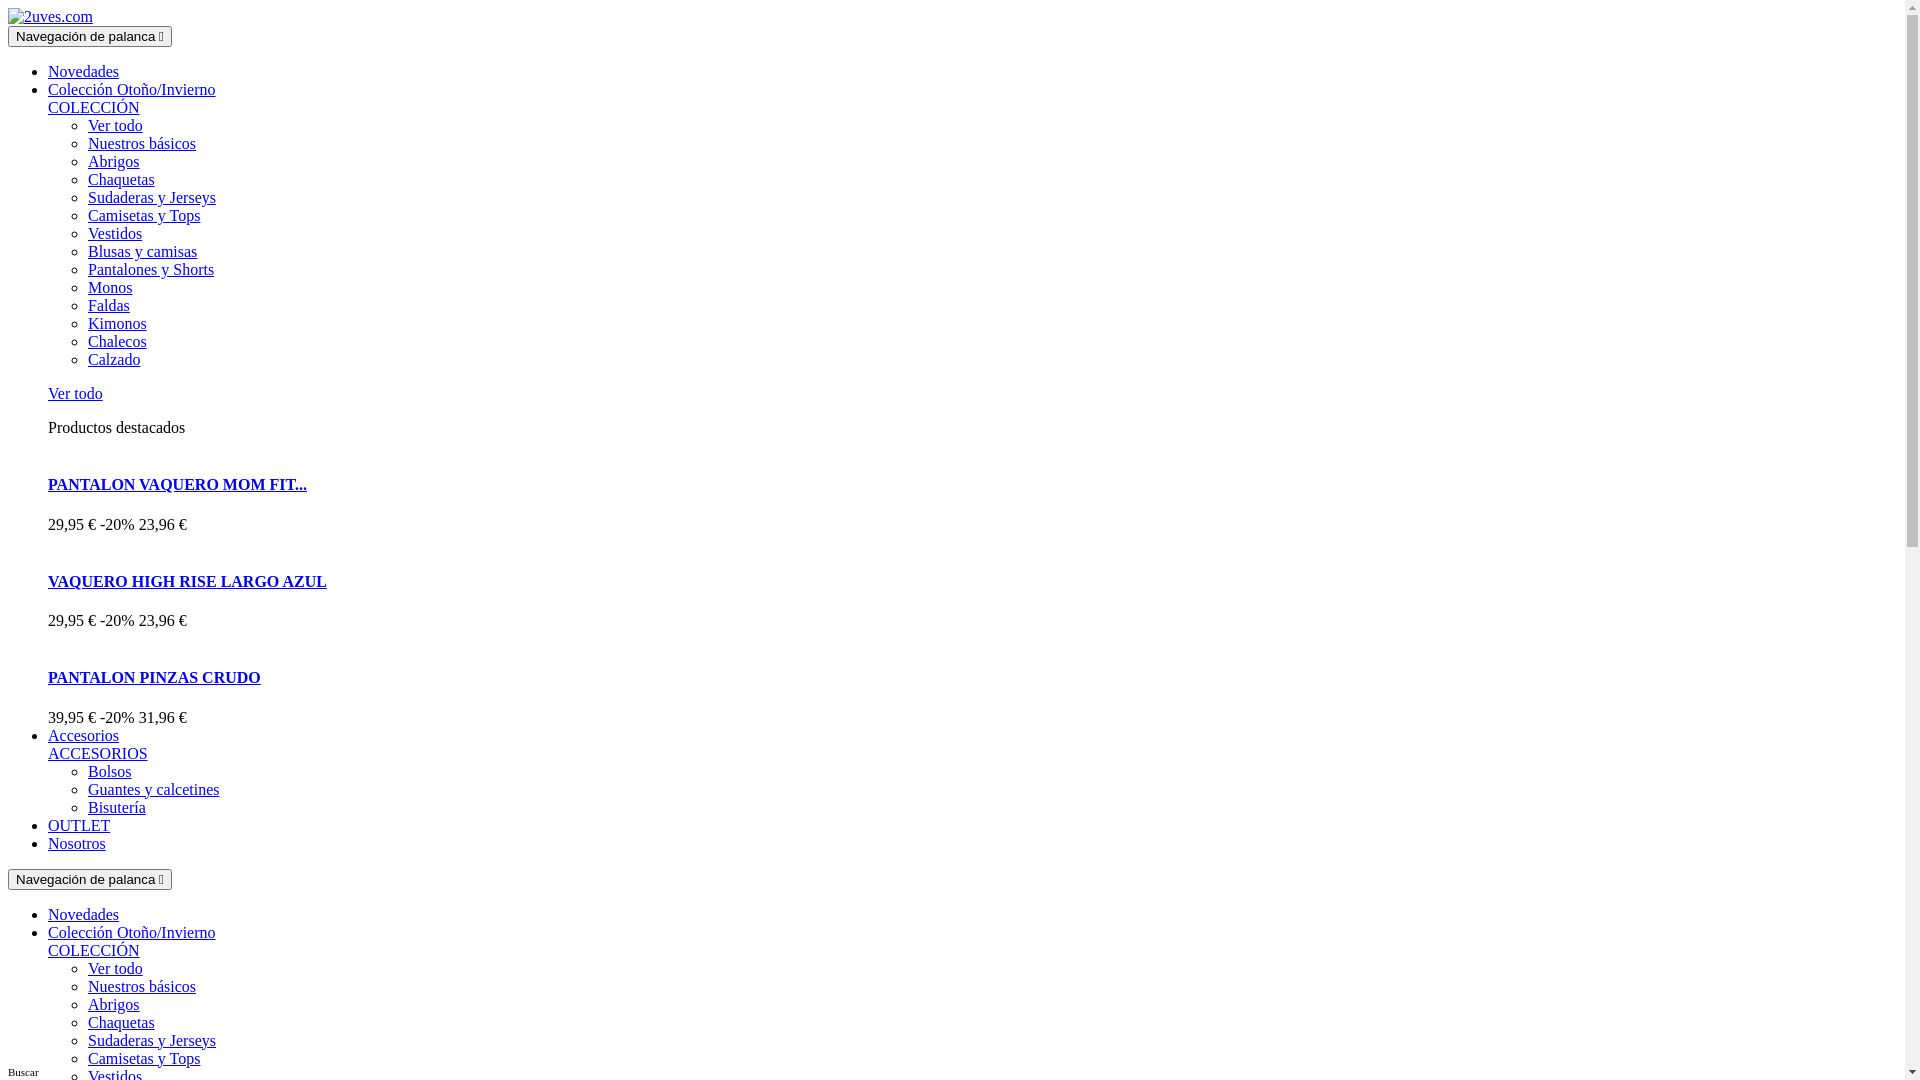  Describe the element at coordinates (77, 844) in the screenshot. I see `Nosotros` at that location.